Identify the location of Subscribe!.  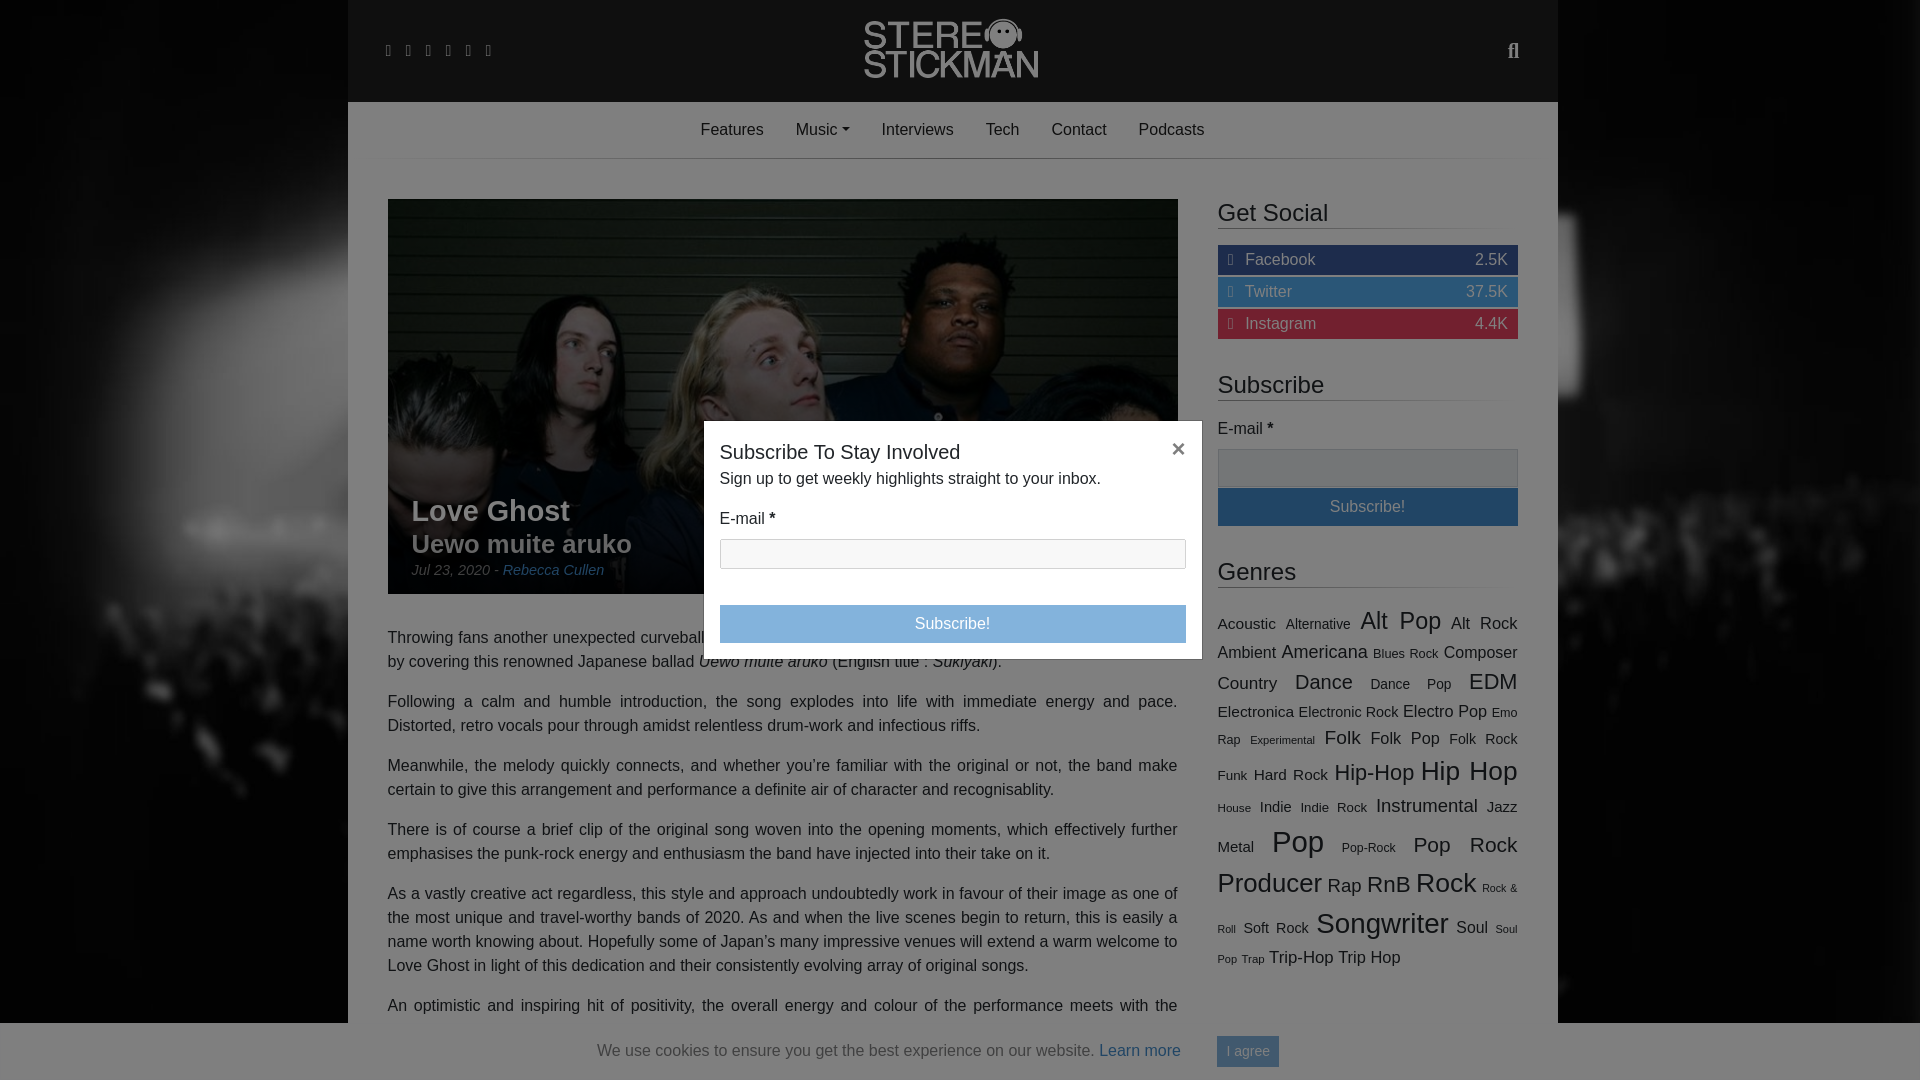
(1368, 506).